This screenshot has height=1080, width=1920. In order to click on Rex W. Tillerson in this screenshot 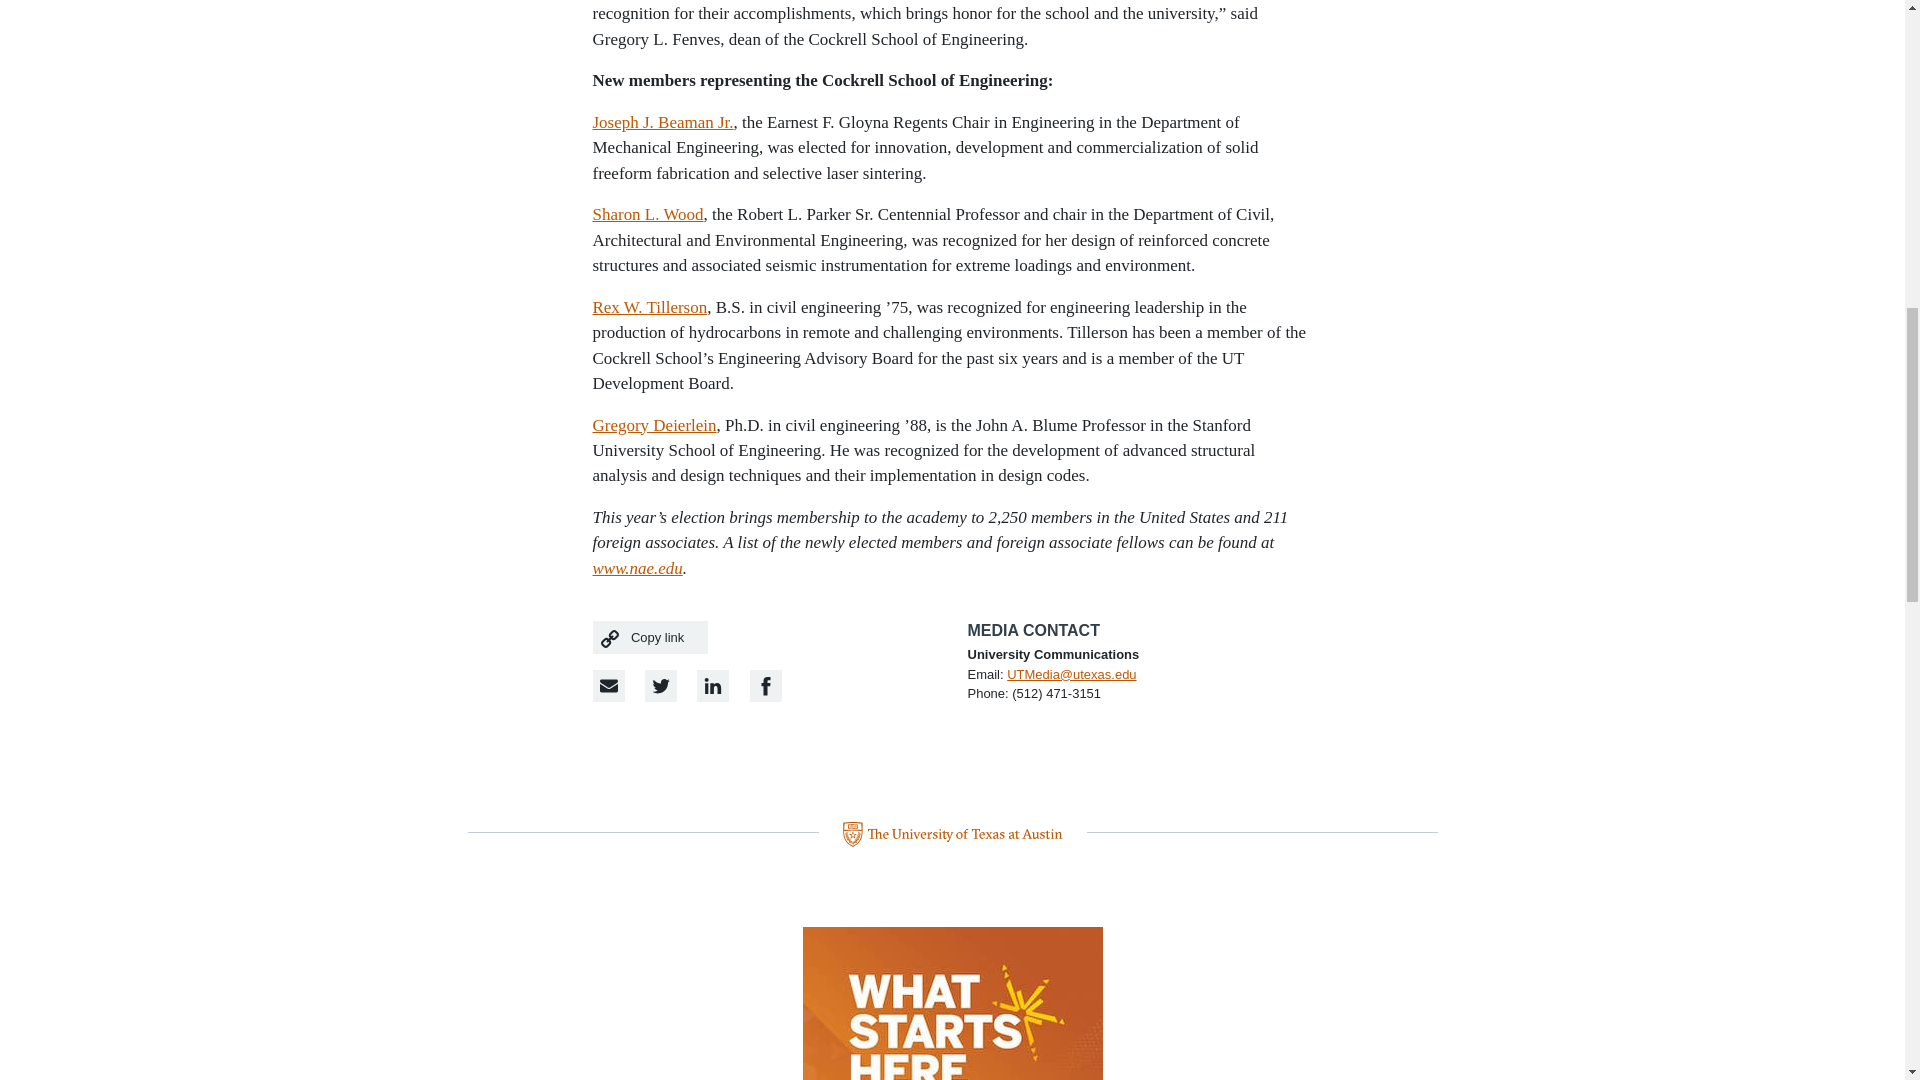, I will do `click(648, 308)`.